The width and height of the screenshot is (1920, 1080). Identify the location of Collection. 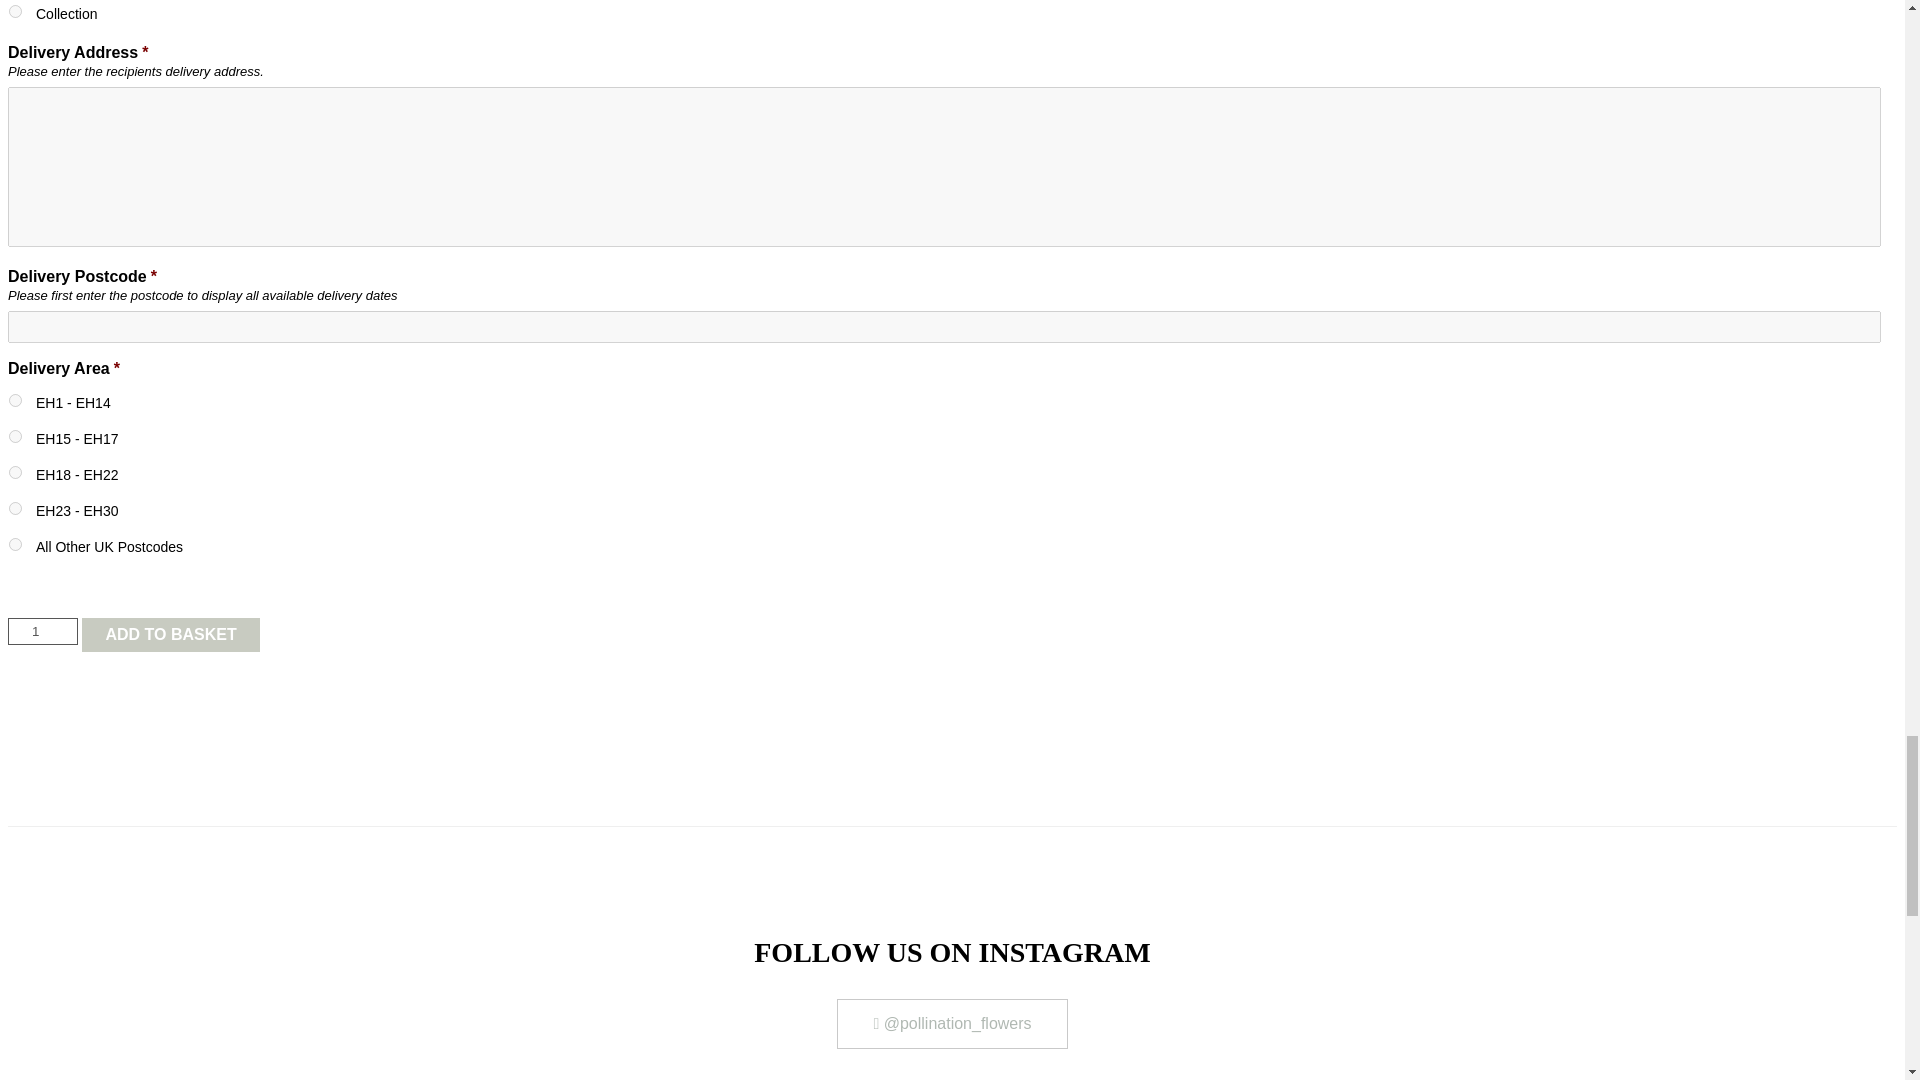
(15, 12).